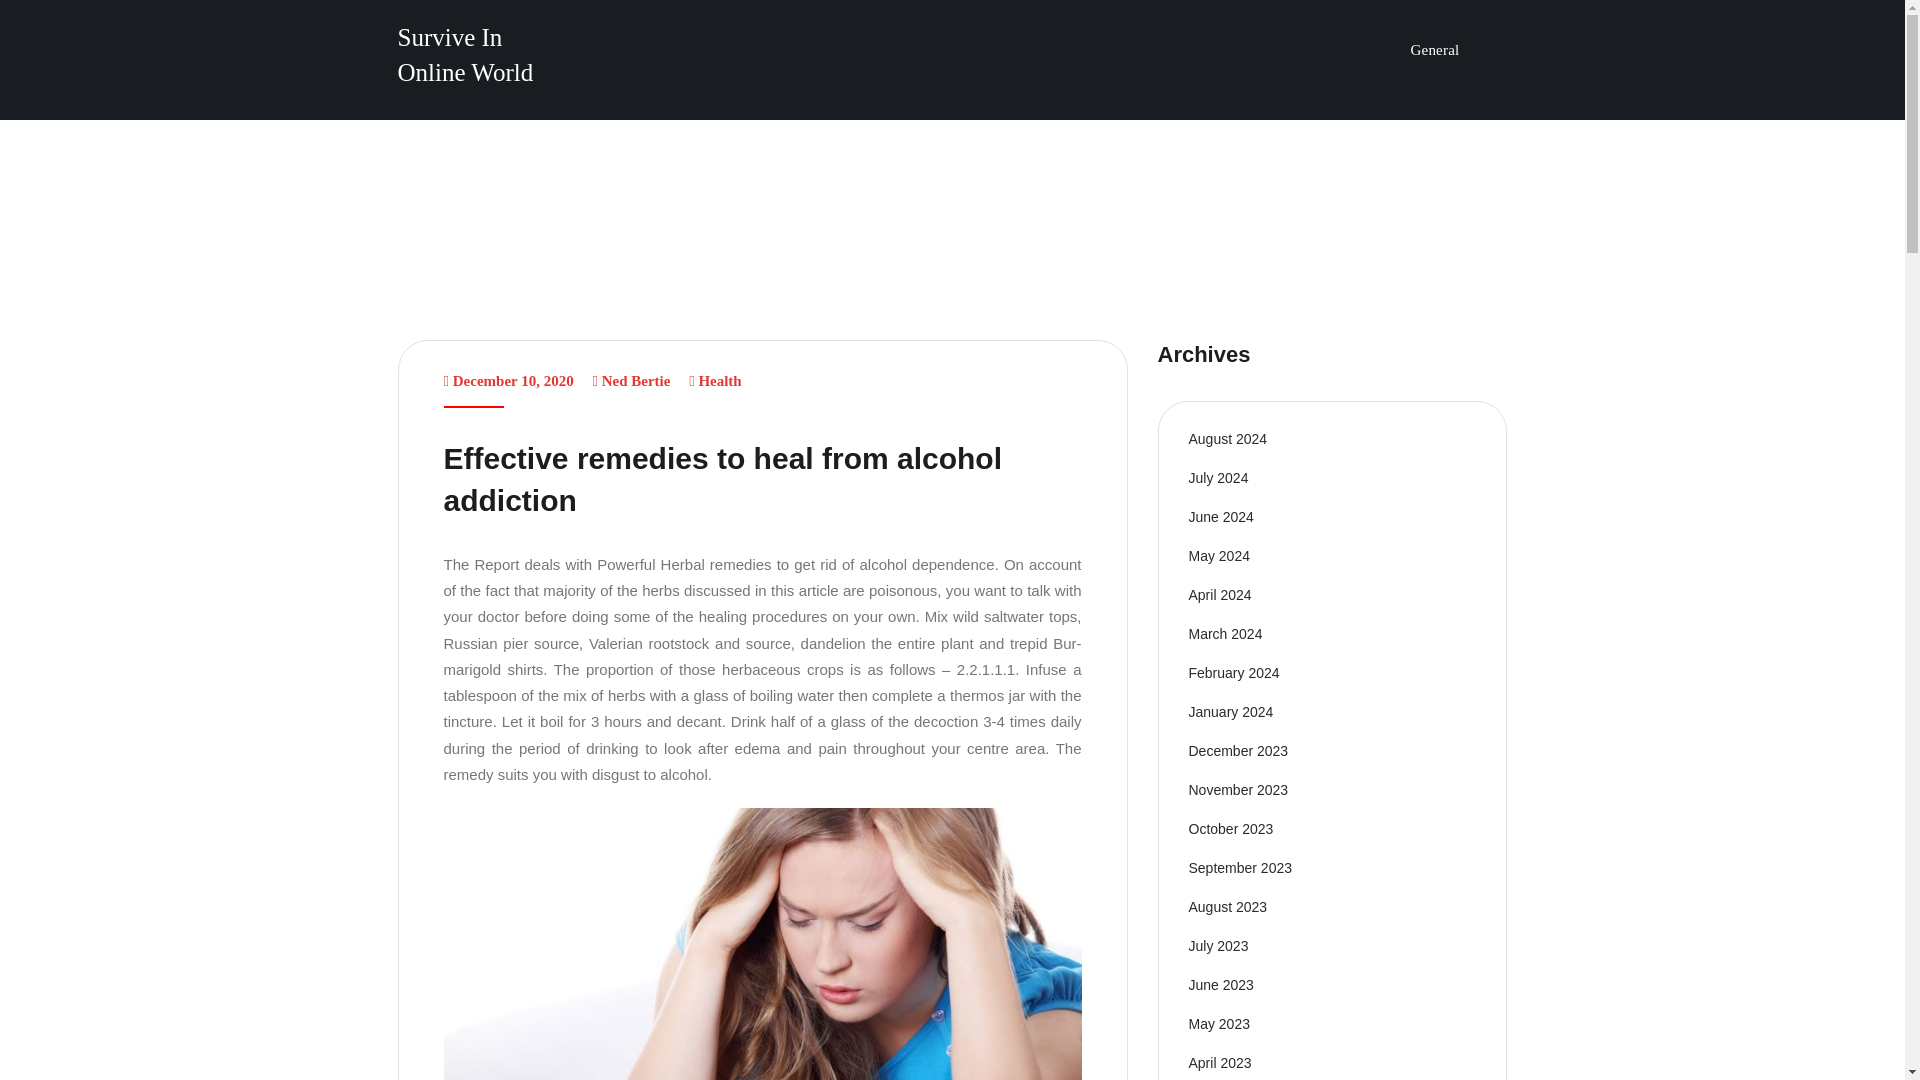  What do you see at coordinates (1230, 712) in the screenshot?
I see `January 2024` at bounding box center [1230, 712].